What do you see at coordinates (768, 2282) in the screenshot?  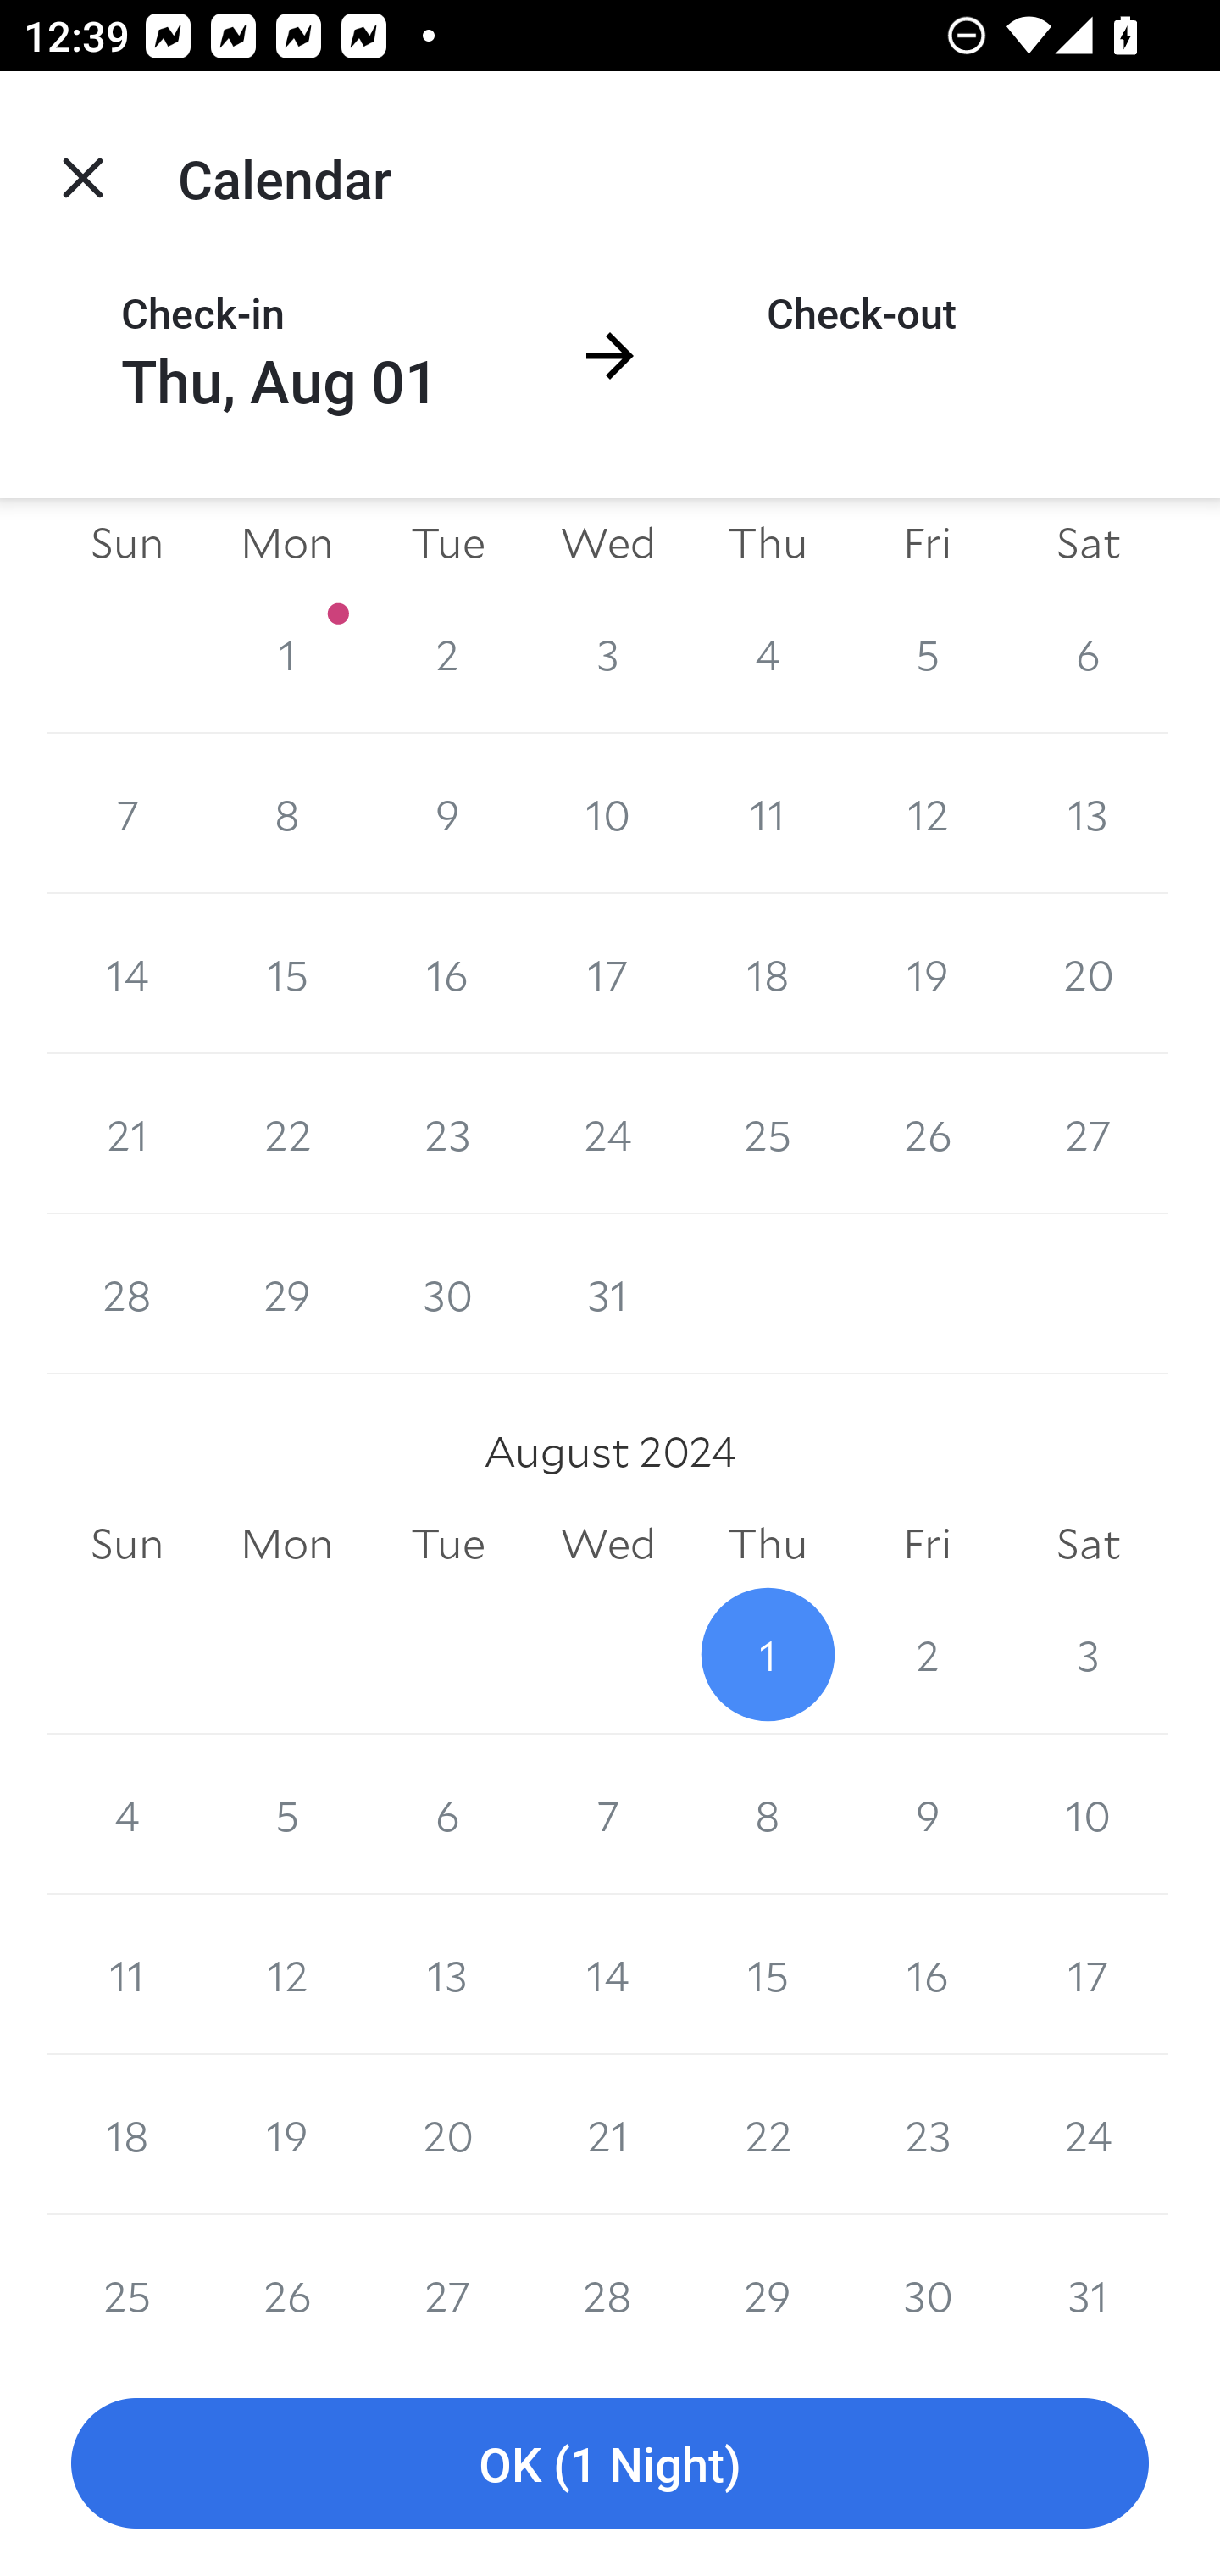 I see `29 29 August 2024` at bounding box center [768, 2282].